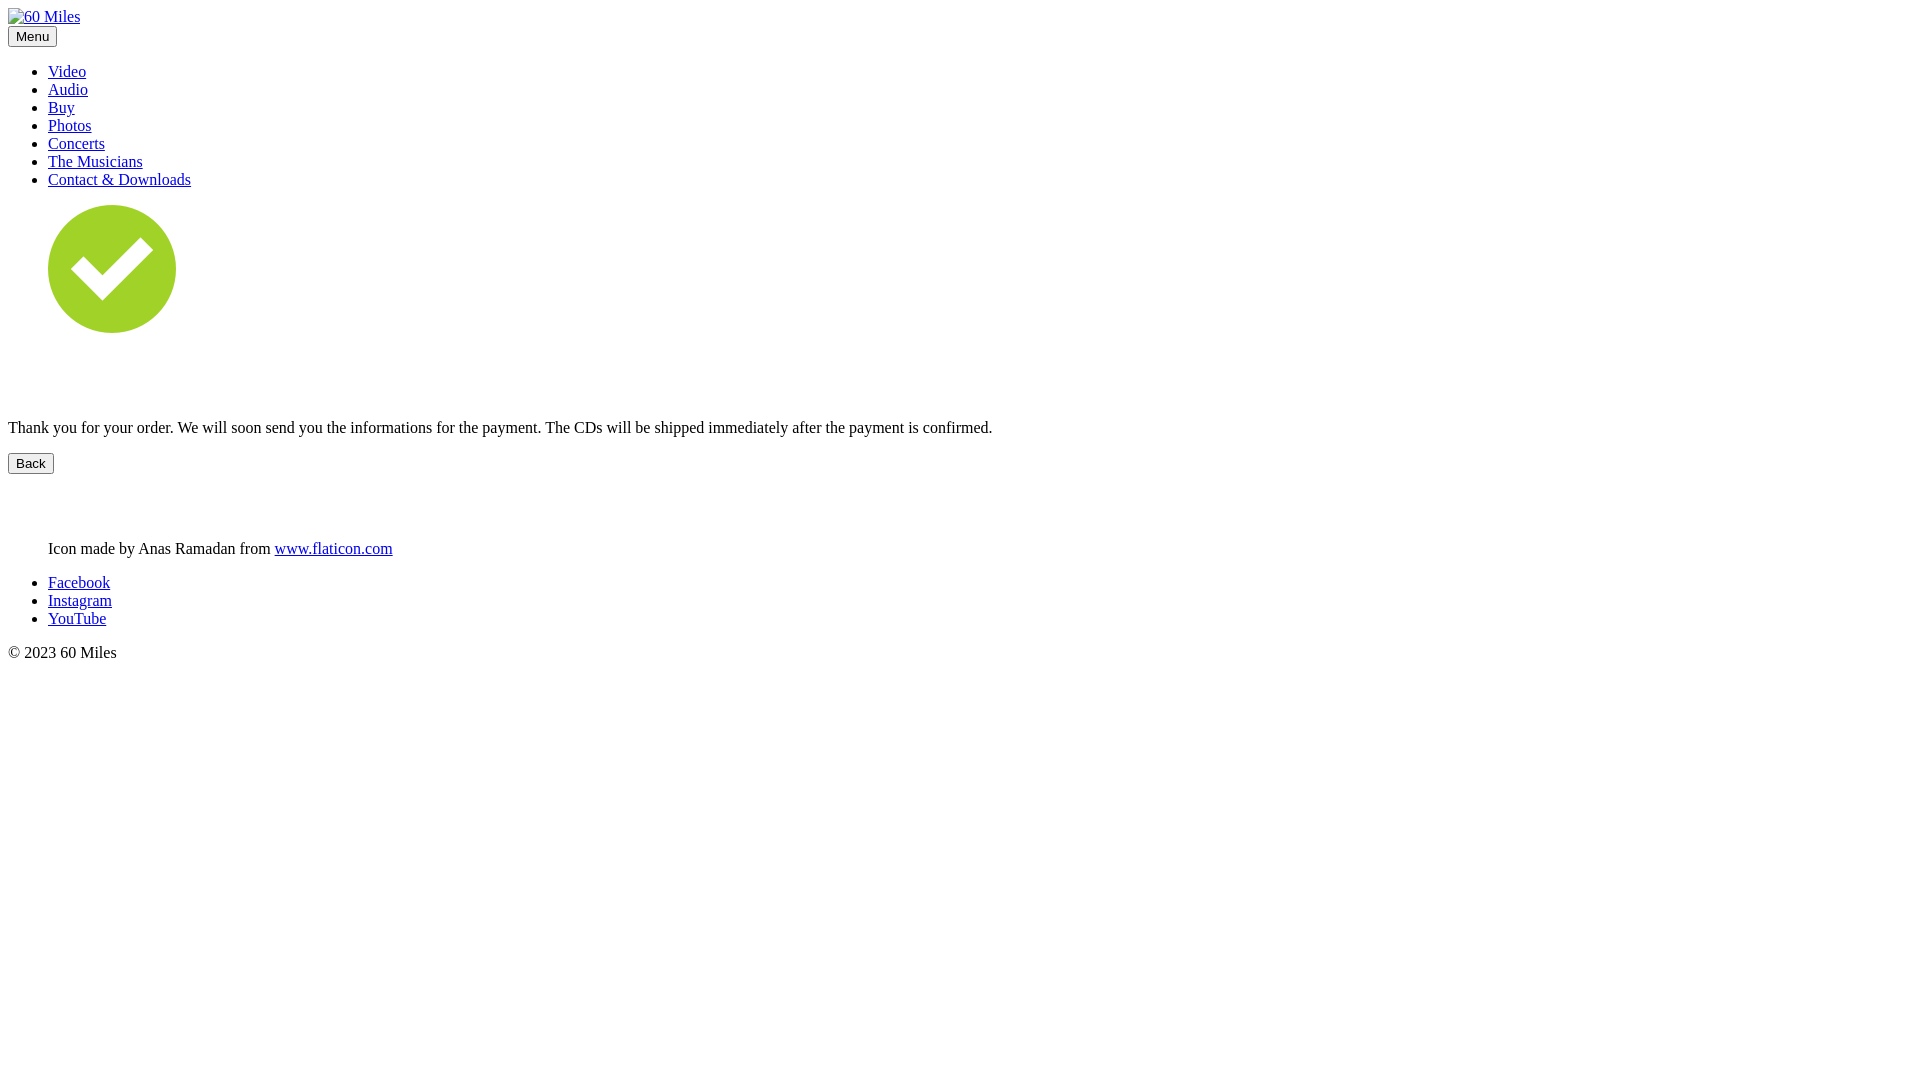 The height and width of the screenshot is (1080, 1920). I want to click on Contact & Downloads, so click(120, 180).